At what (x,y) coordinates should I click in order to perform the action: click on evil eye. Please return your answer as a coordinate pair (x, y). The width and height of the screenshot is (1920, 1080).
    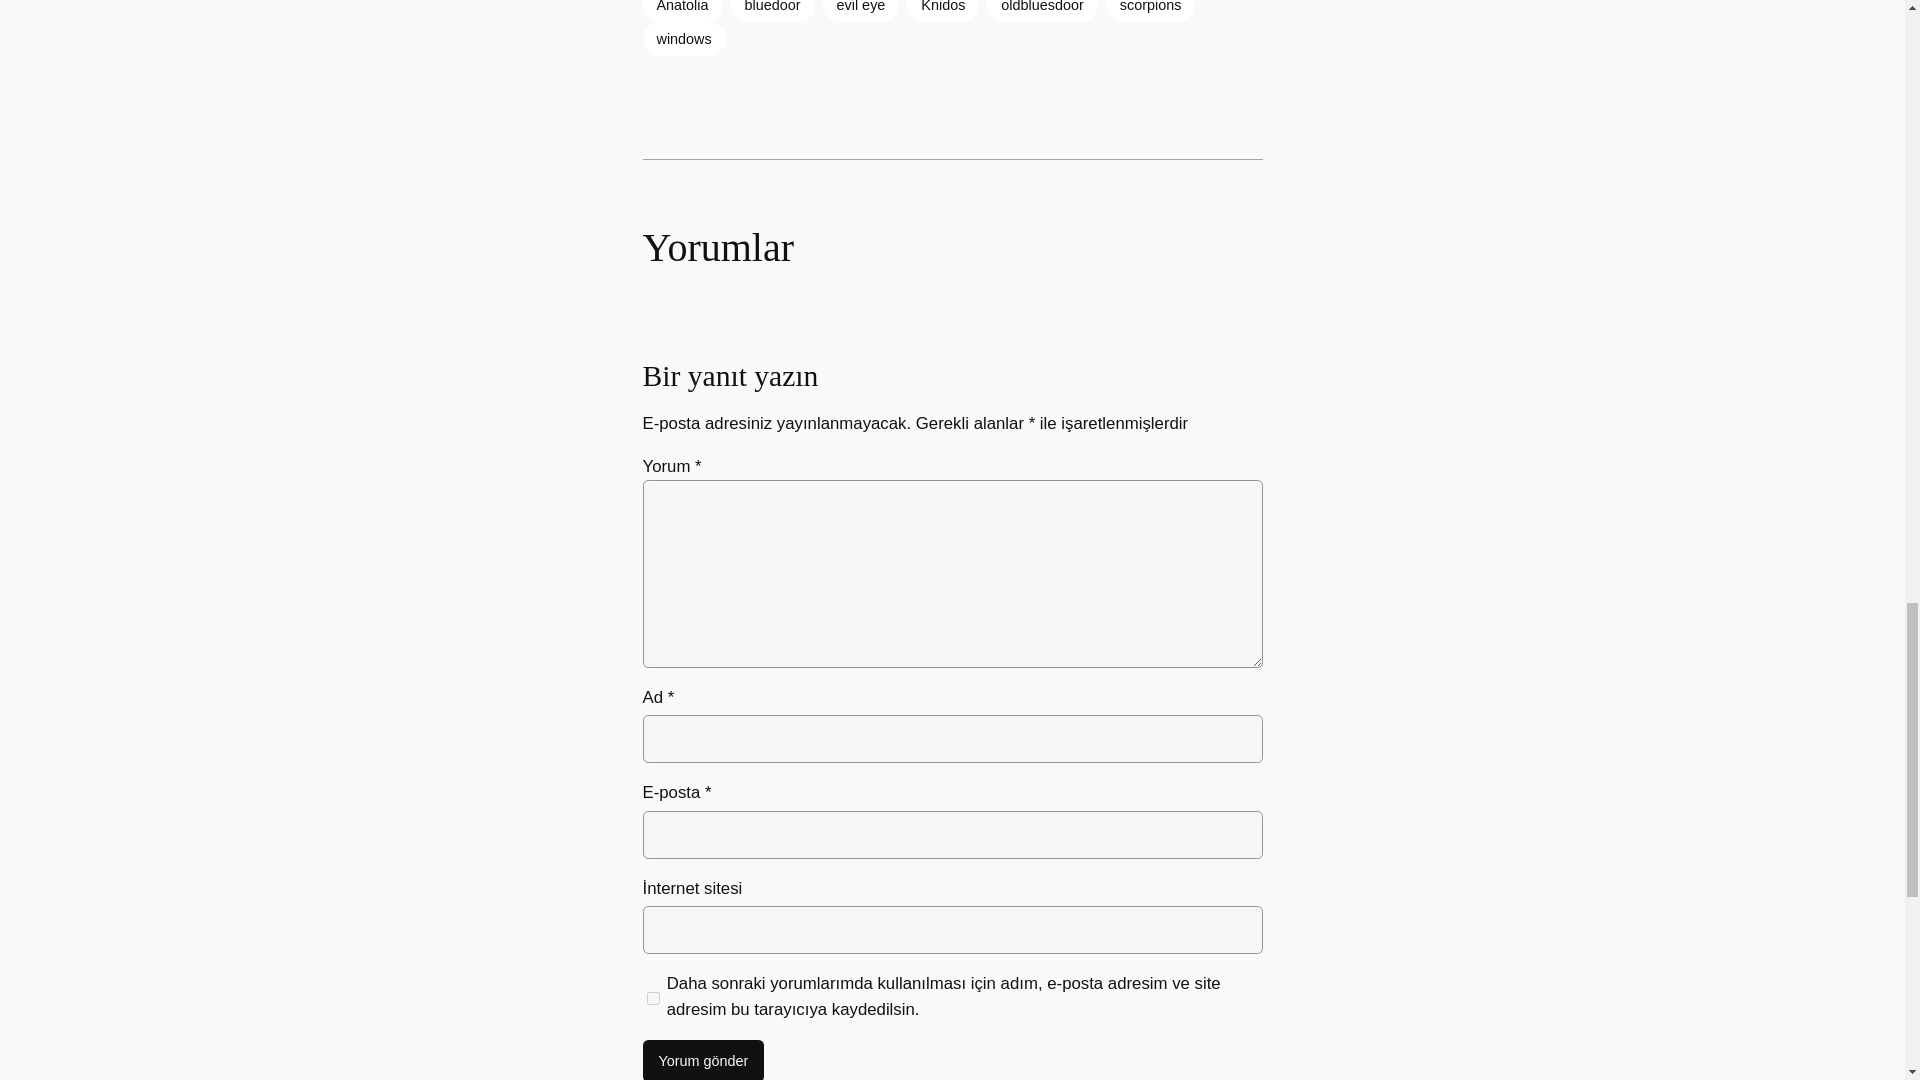
    Looking at the image, I should click on (862, 10).